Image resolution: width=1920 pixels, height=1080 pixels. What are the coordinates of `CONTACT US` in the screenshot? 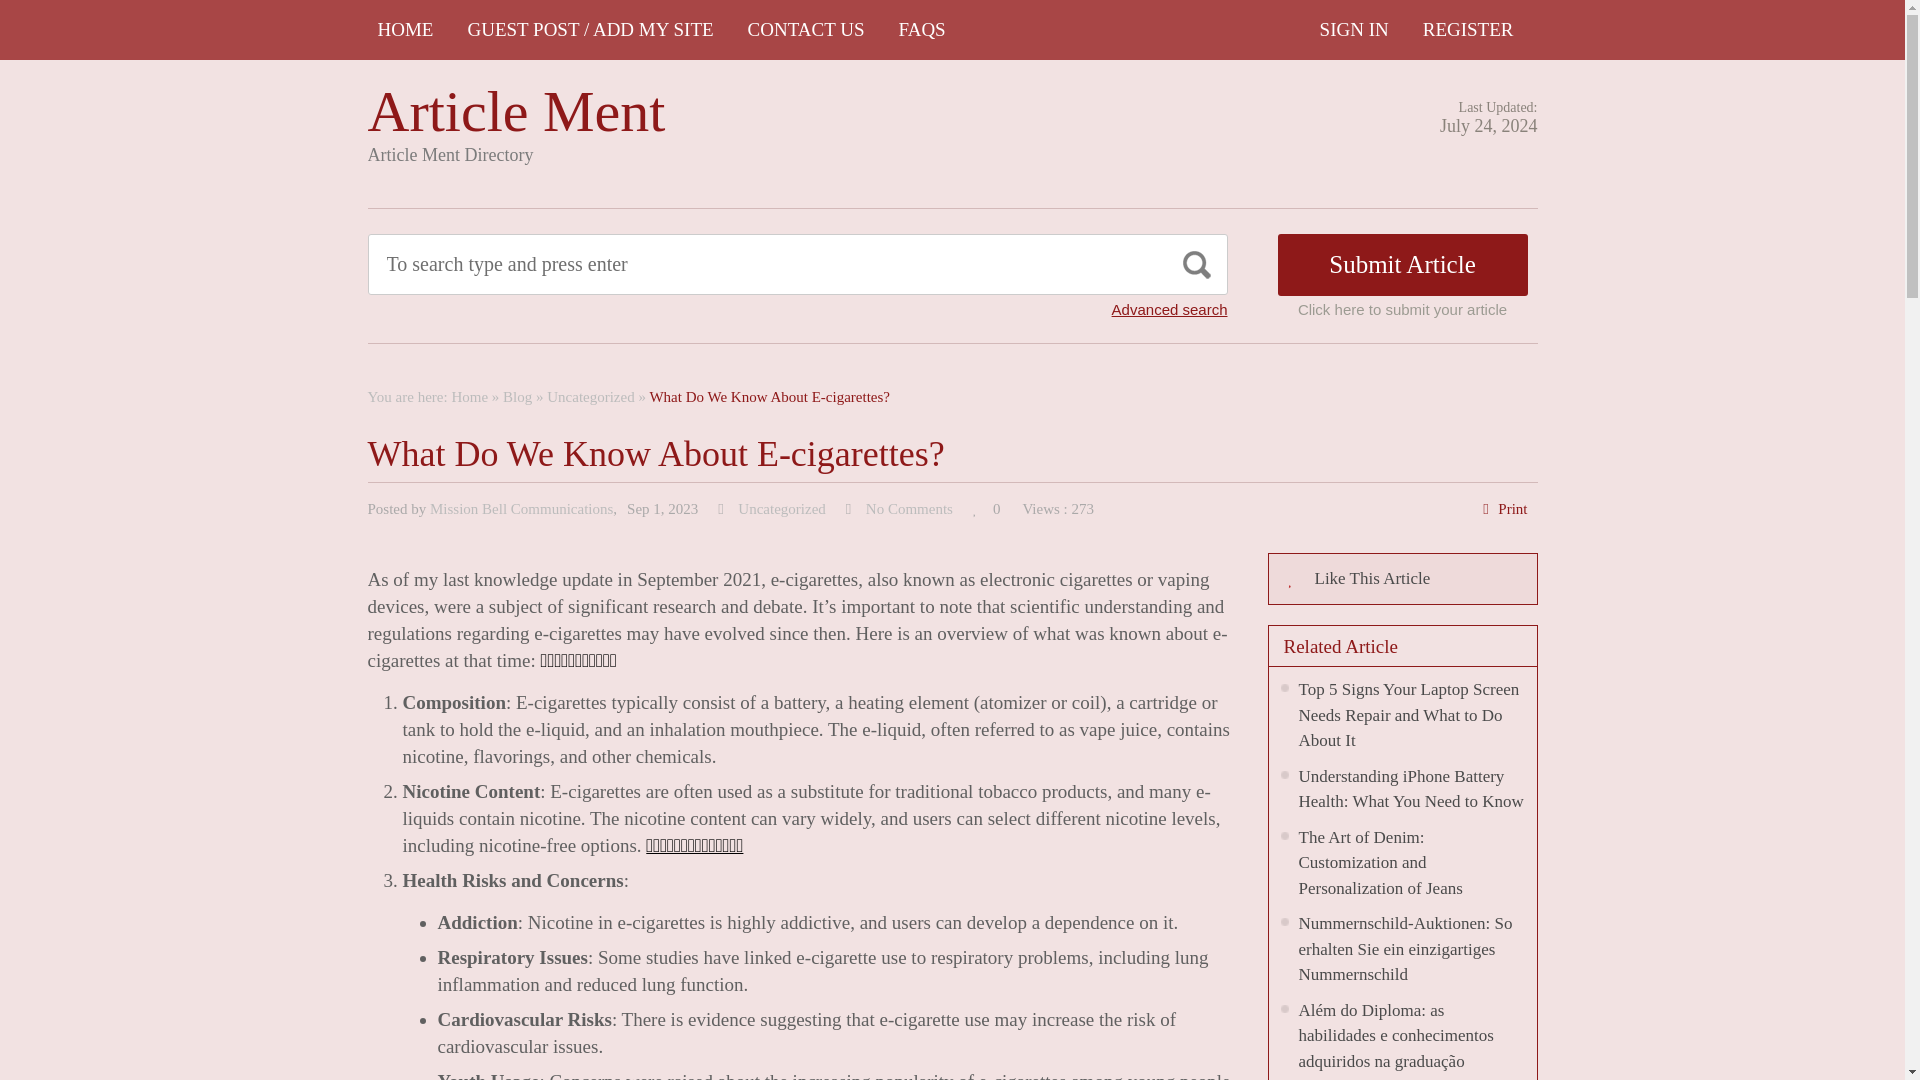 It's located at (806, 30).